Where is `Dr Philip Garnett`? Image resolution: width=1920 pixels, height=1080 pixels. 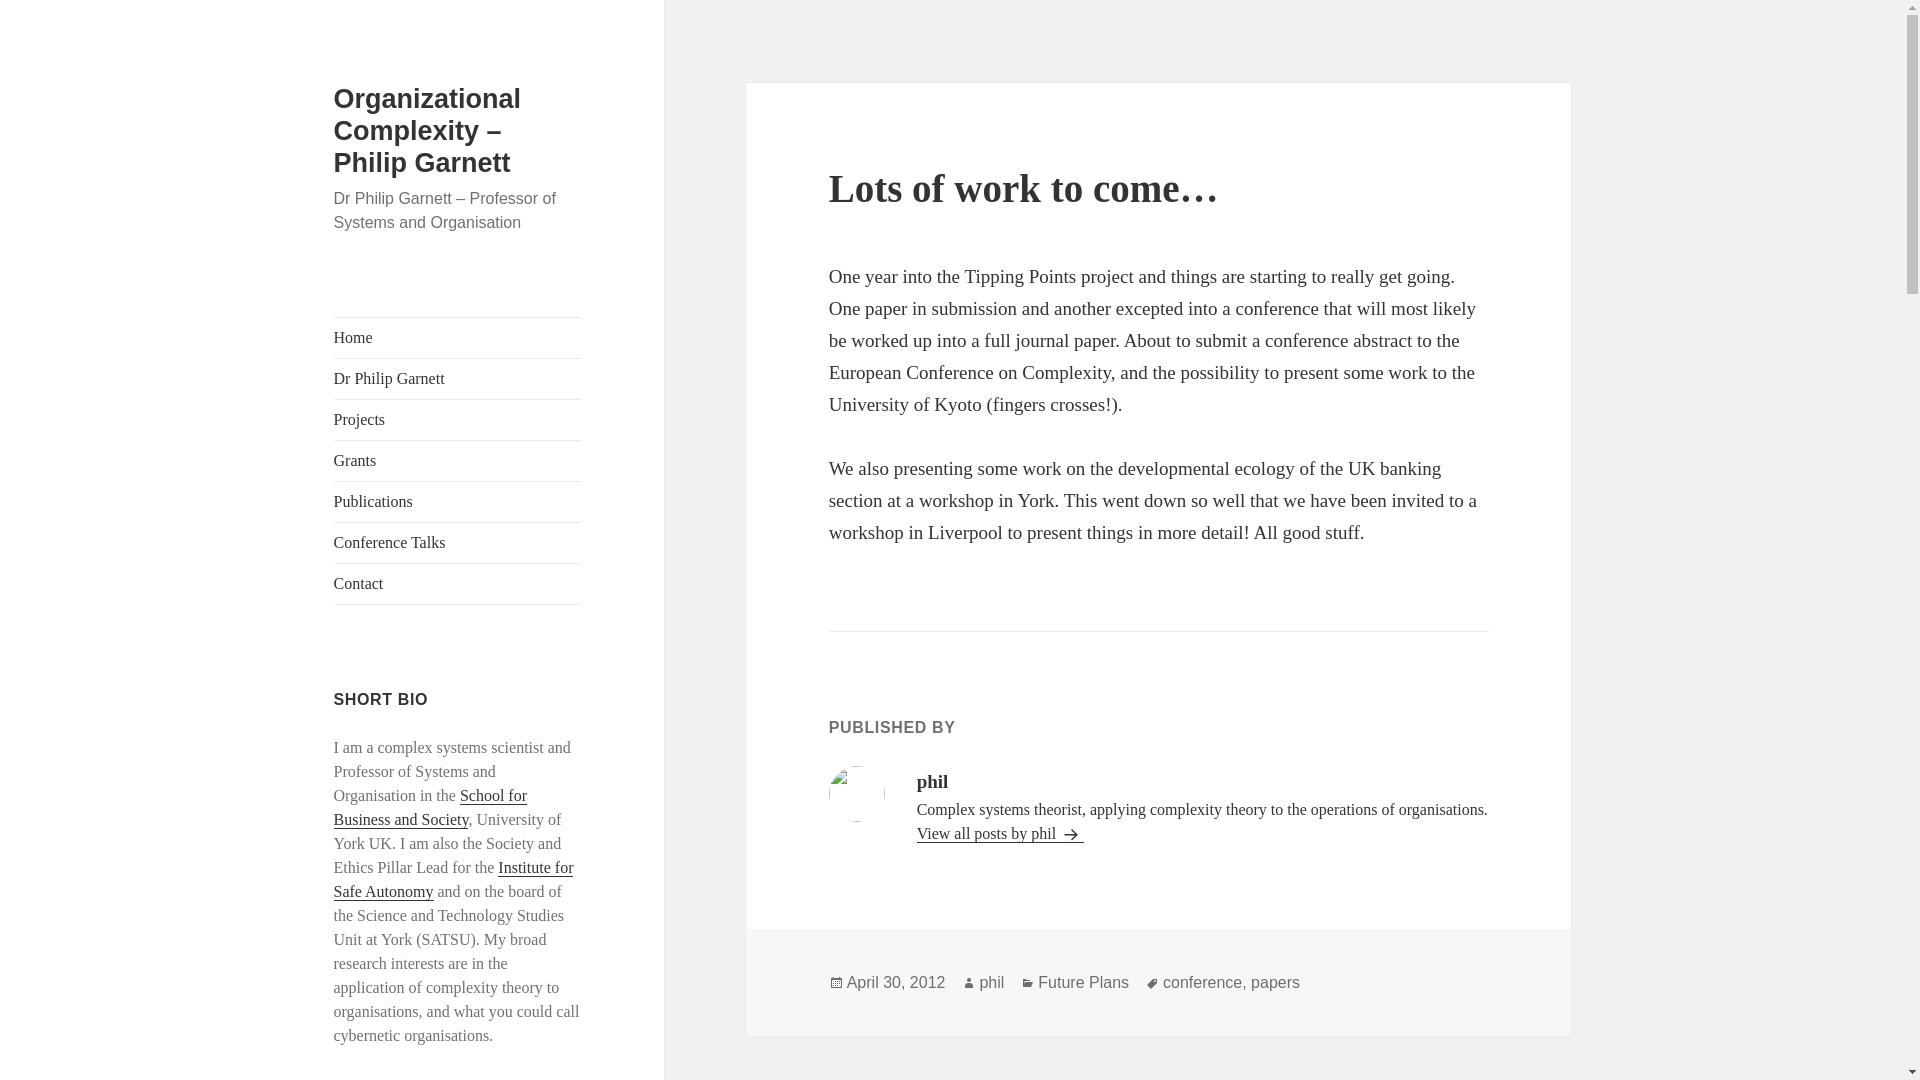
Dr Philip Garnett is located at coordinates (458, 378).